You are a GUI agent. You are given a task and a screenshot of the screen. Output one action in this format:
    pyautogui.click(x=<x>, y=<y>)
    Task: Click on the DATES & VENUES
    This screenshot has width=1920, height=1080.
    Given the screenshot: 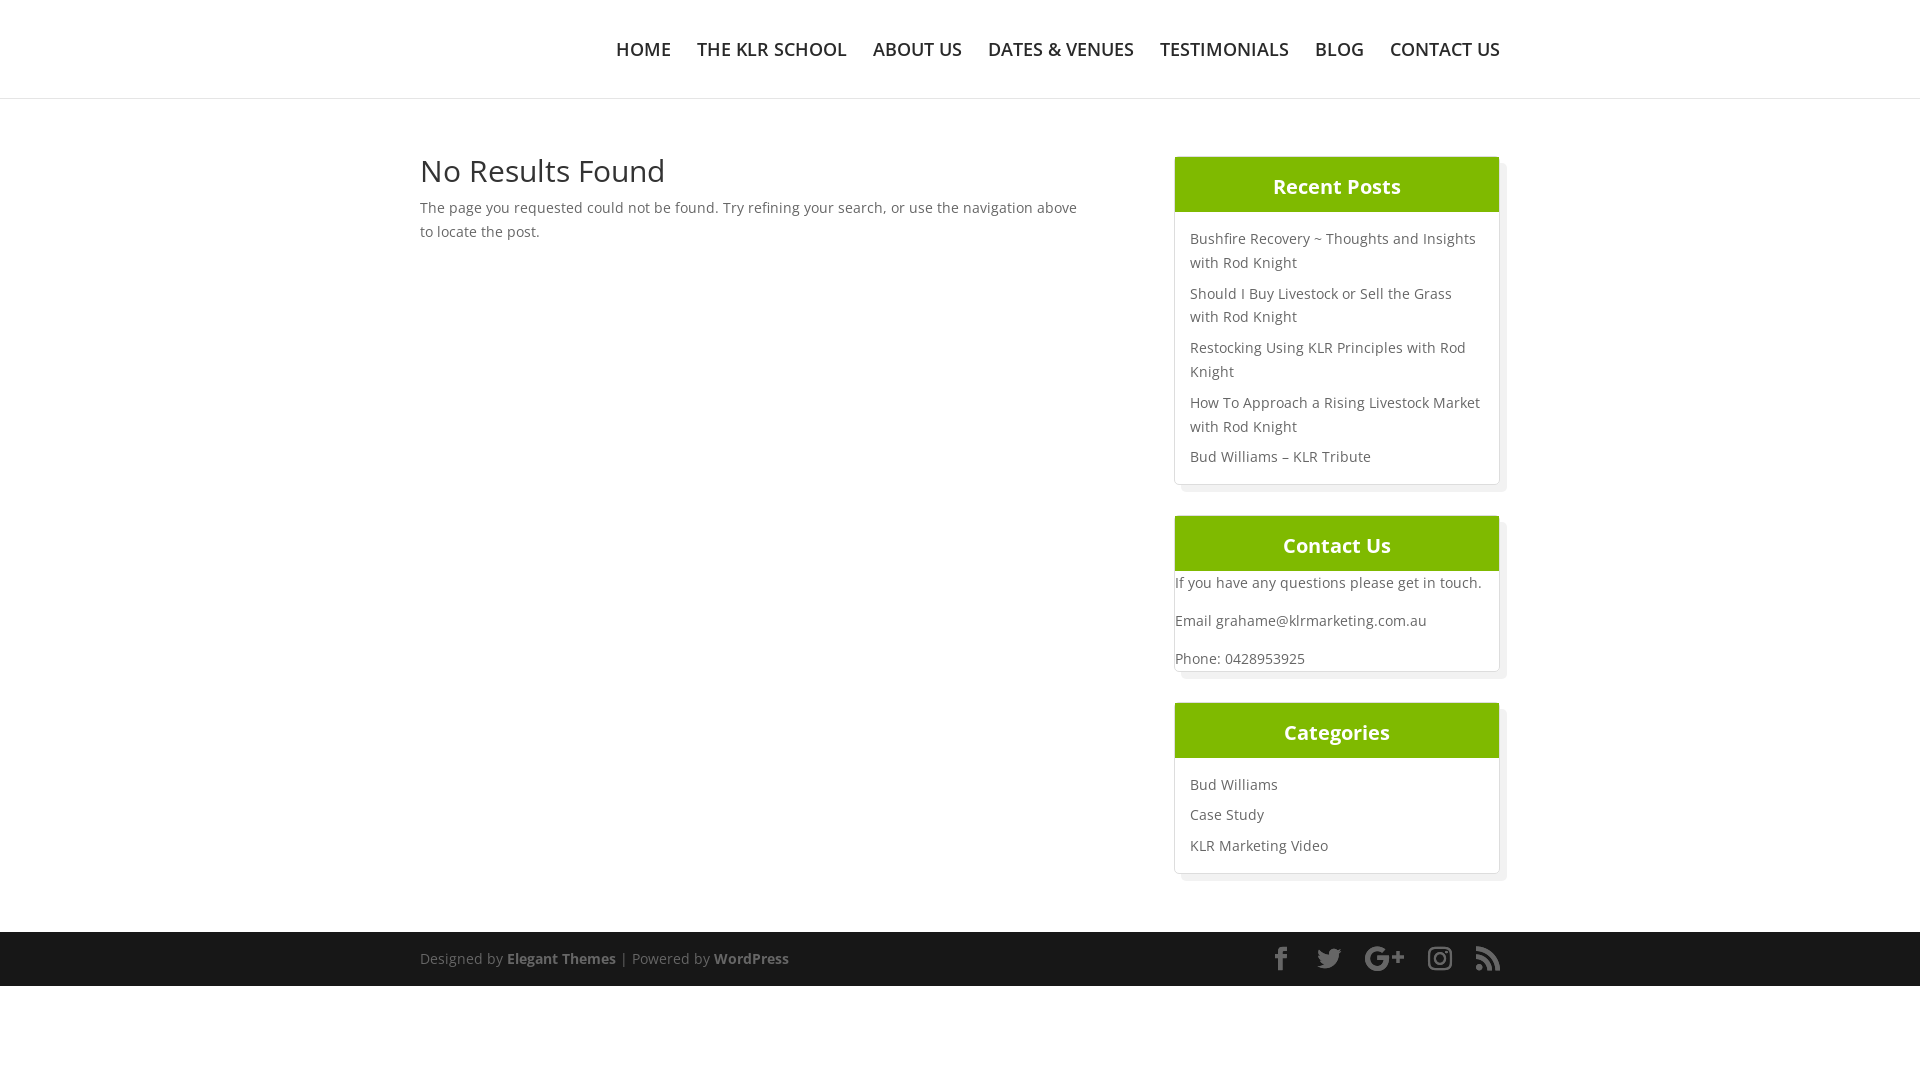 What is the action you would take?
    pyautogui.click(x=1060, y=70)
    